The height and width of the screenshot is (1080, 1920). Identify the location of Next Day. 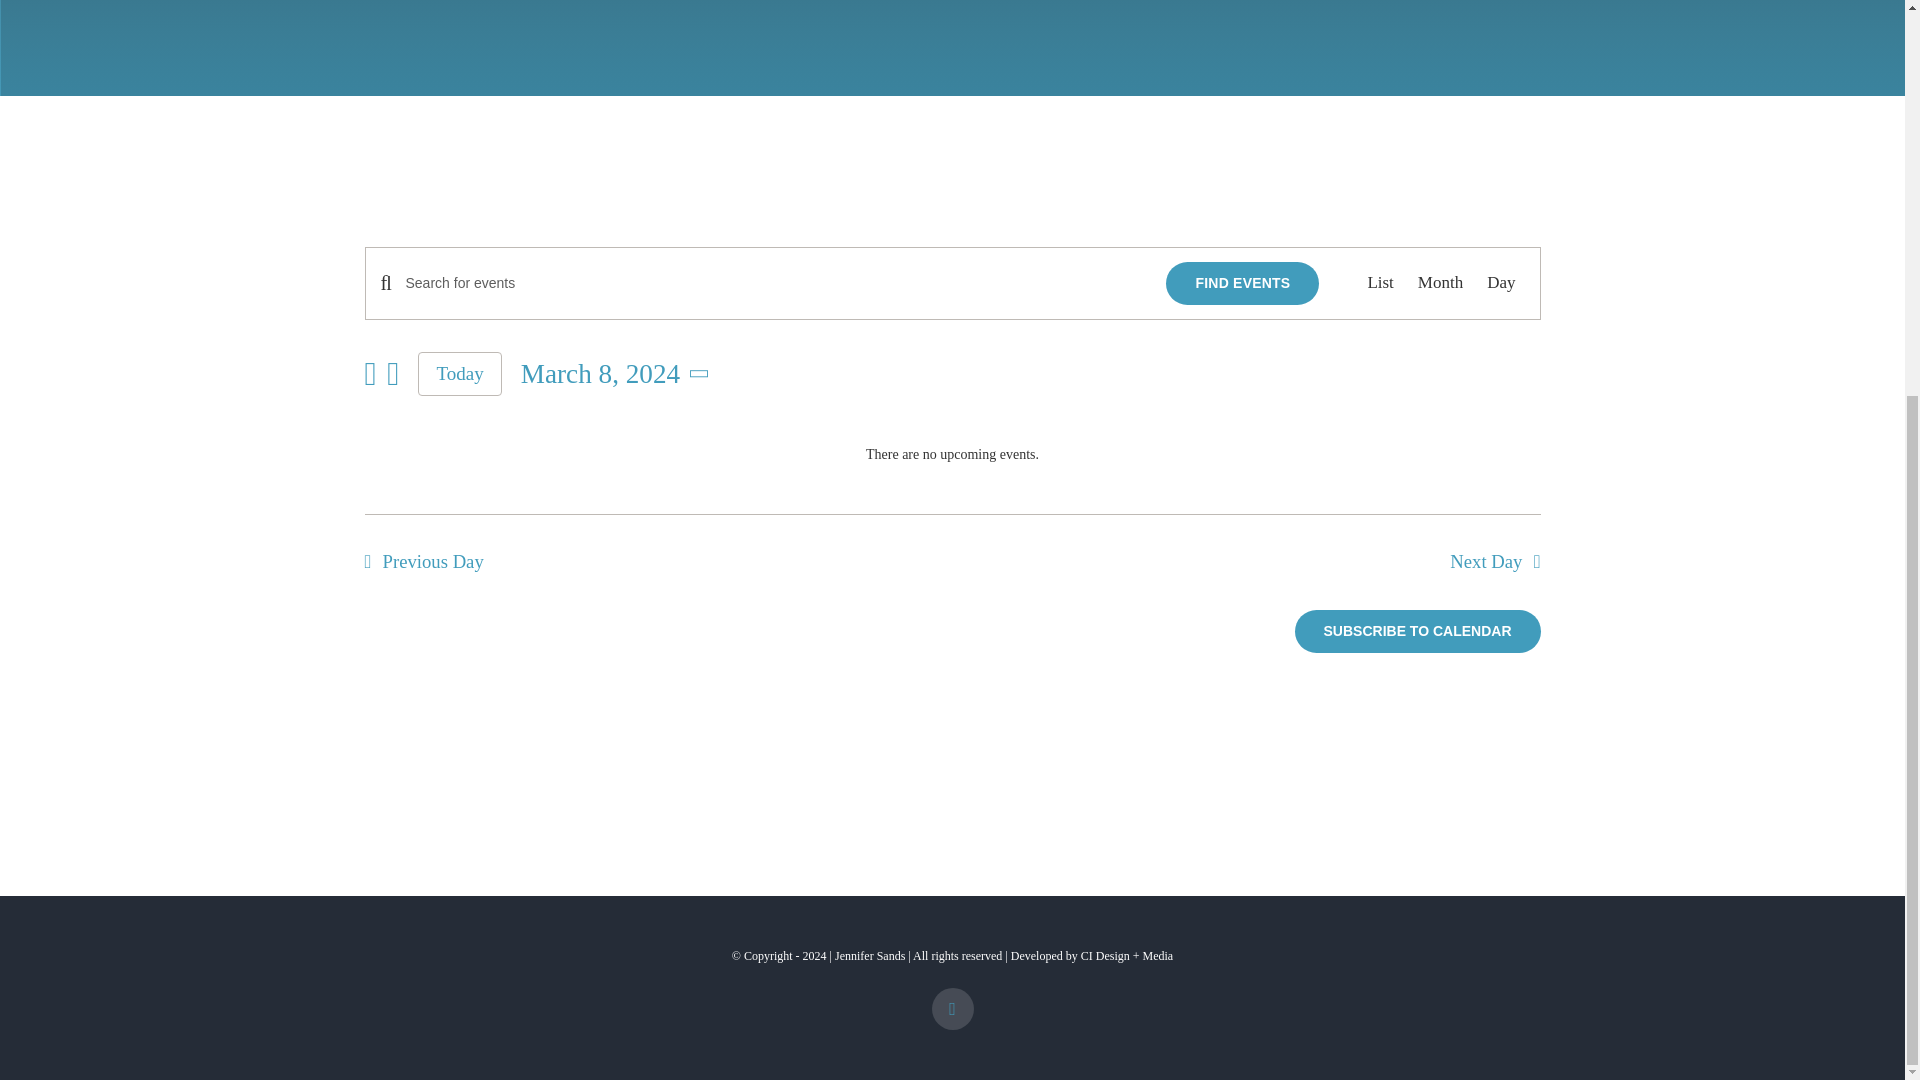
(1500, 561).